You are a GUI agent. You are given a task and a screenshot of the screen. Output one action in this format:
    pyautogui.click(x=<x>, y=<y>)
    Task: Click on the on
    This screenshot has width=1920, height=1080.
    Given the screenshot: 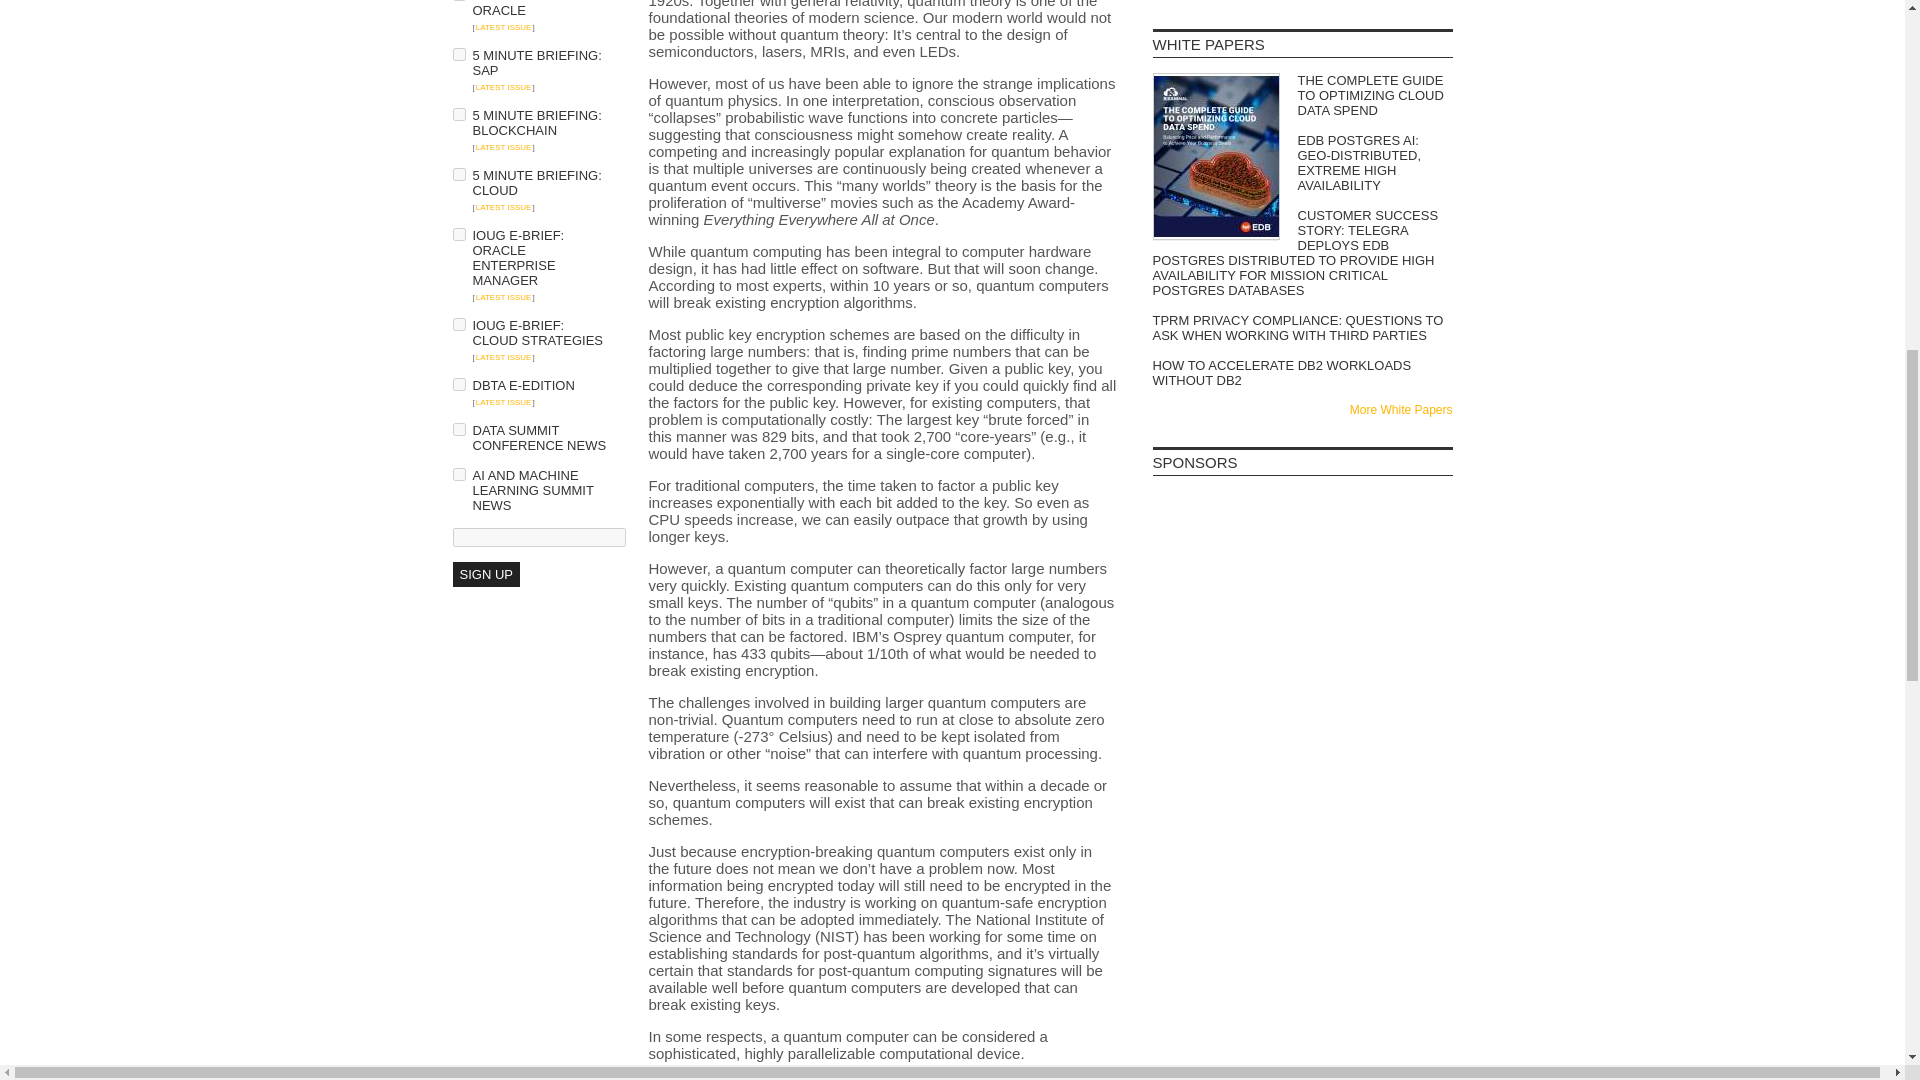 What is the action you would take?
    pyautogui.click(x=458, y=54)
    